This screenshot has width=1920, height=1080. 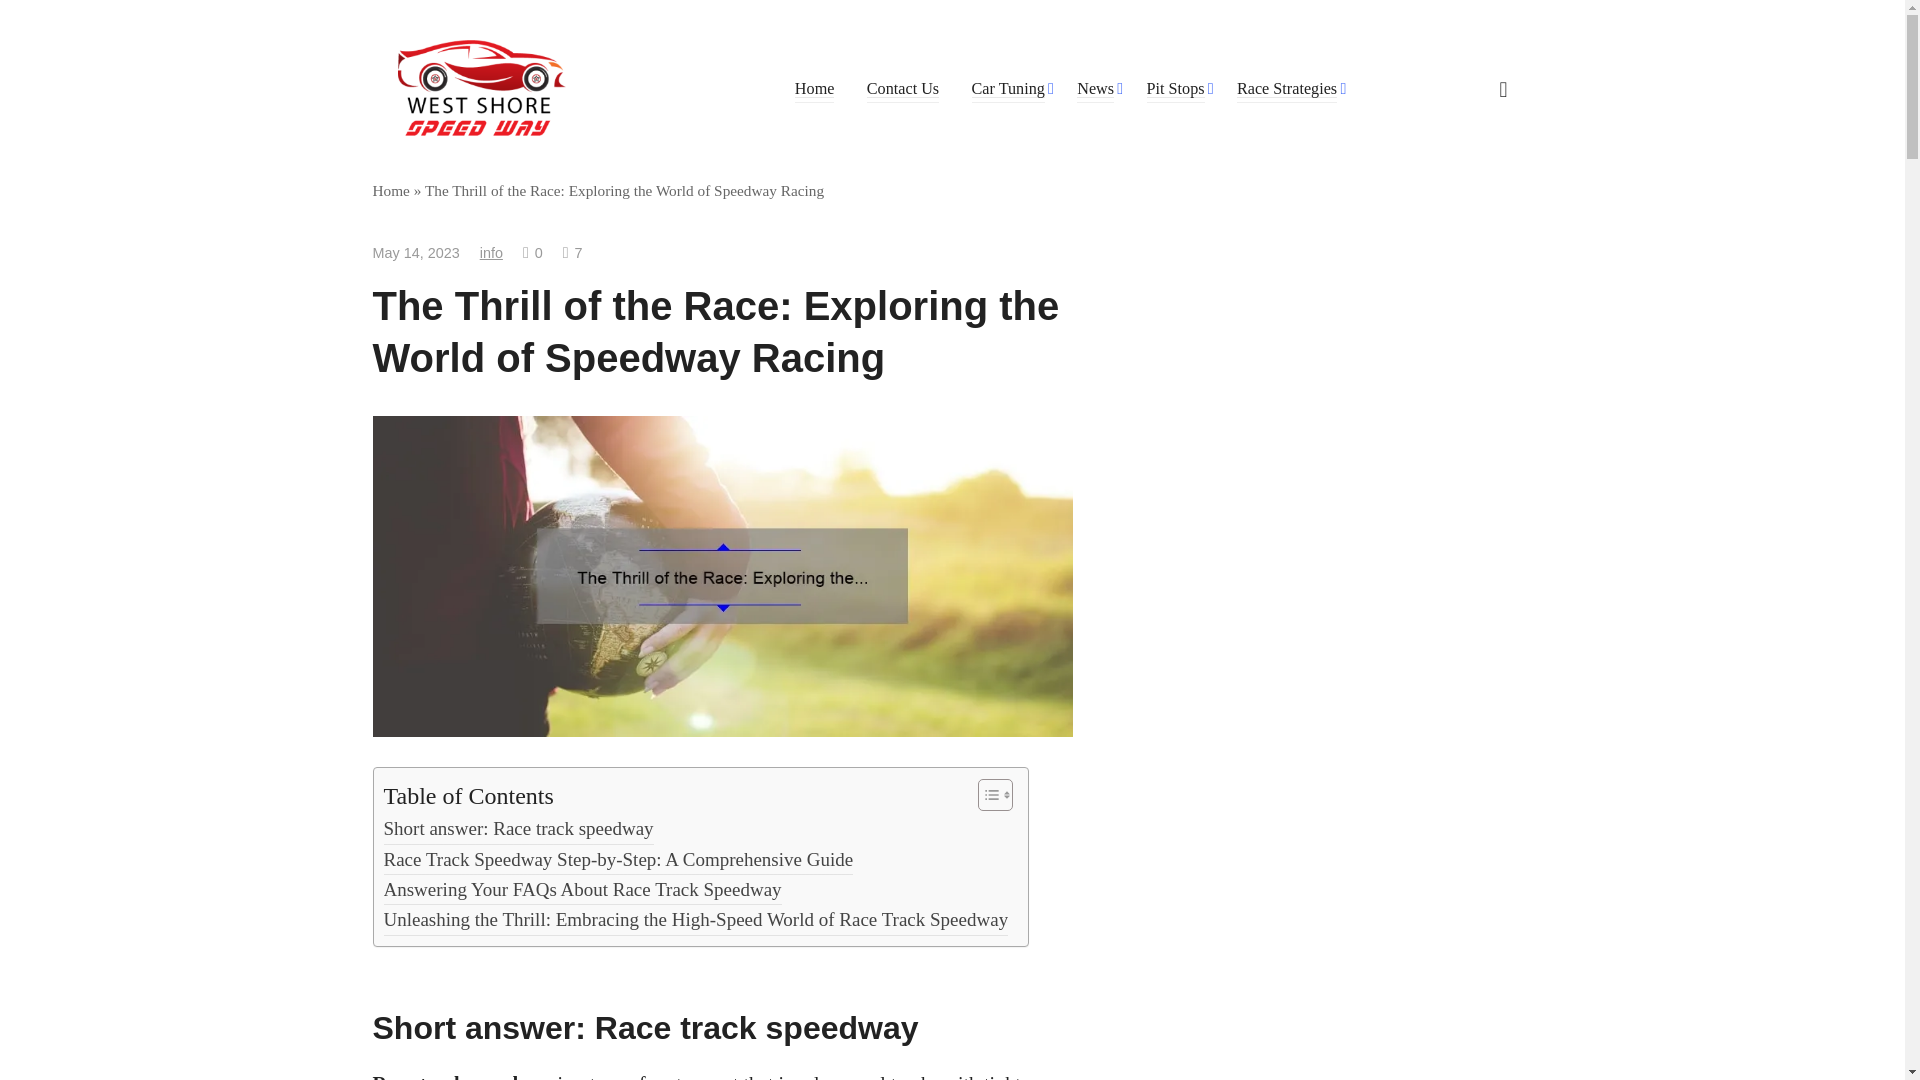 I want to click on Answering Your FAQs About Race Track Speedway, so click(x=582, y=890).